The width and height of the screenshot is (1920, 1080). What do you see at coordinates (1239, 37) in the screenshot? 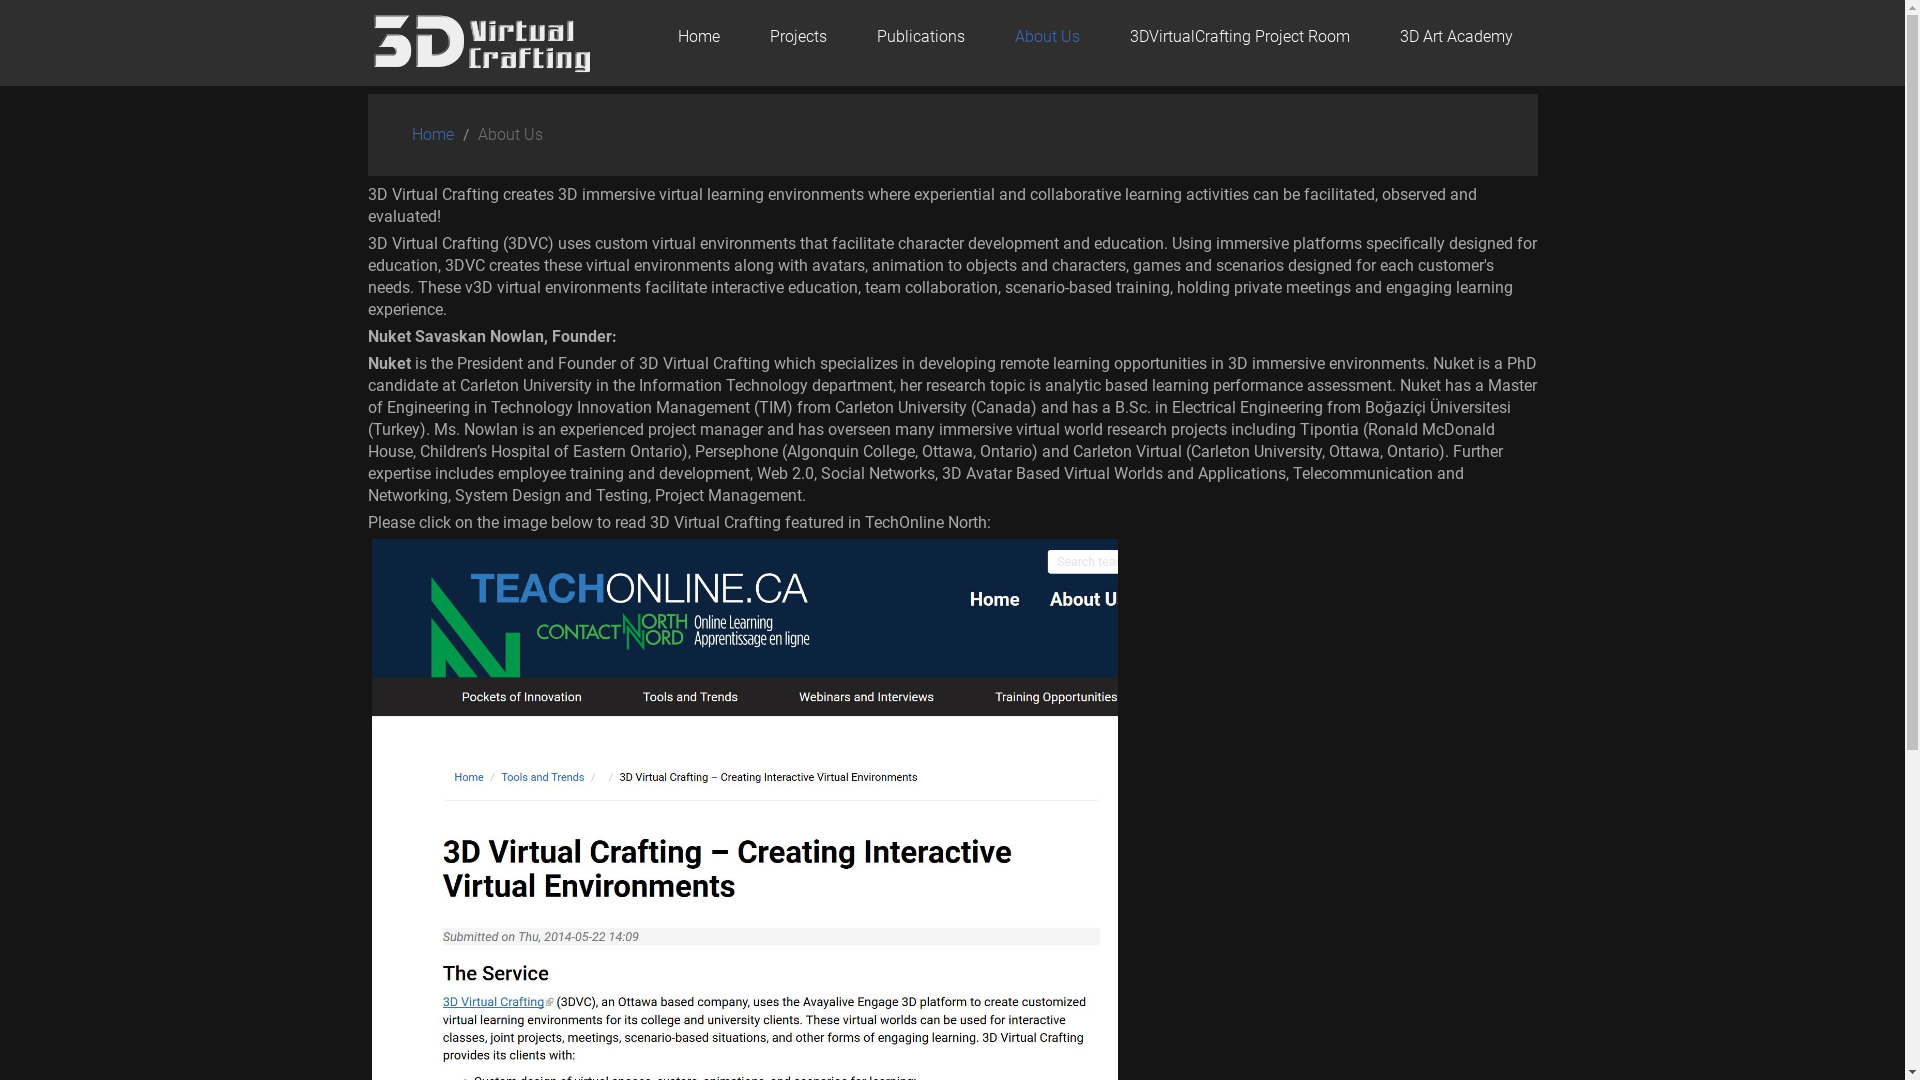
I see `3DVirtualCrafting Project Room` at bounding box center [1239, 37].